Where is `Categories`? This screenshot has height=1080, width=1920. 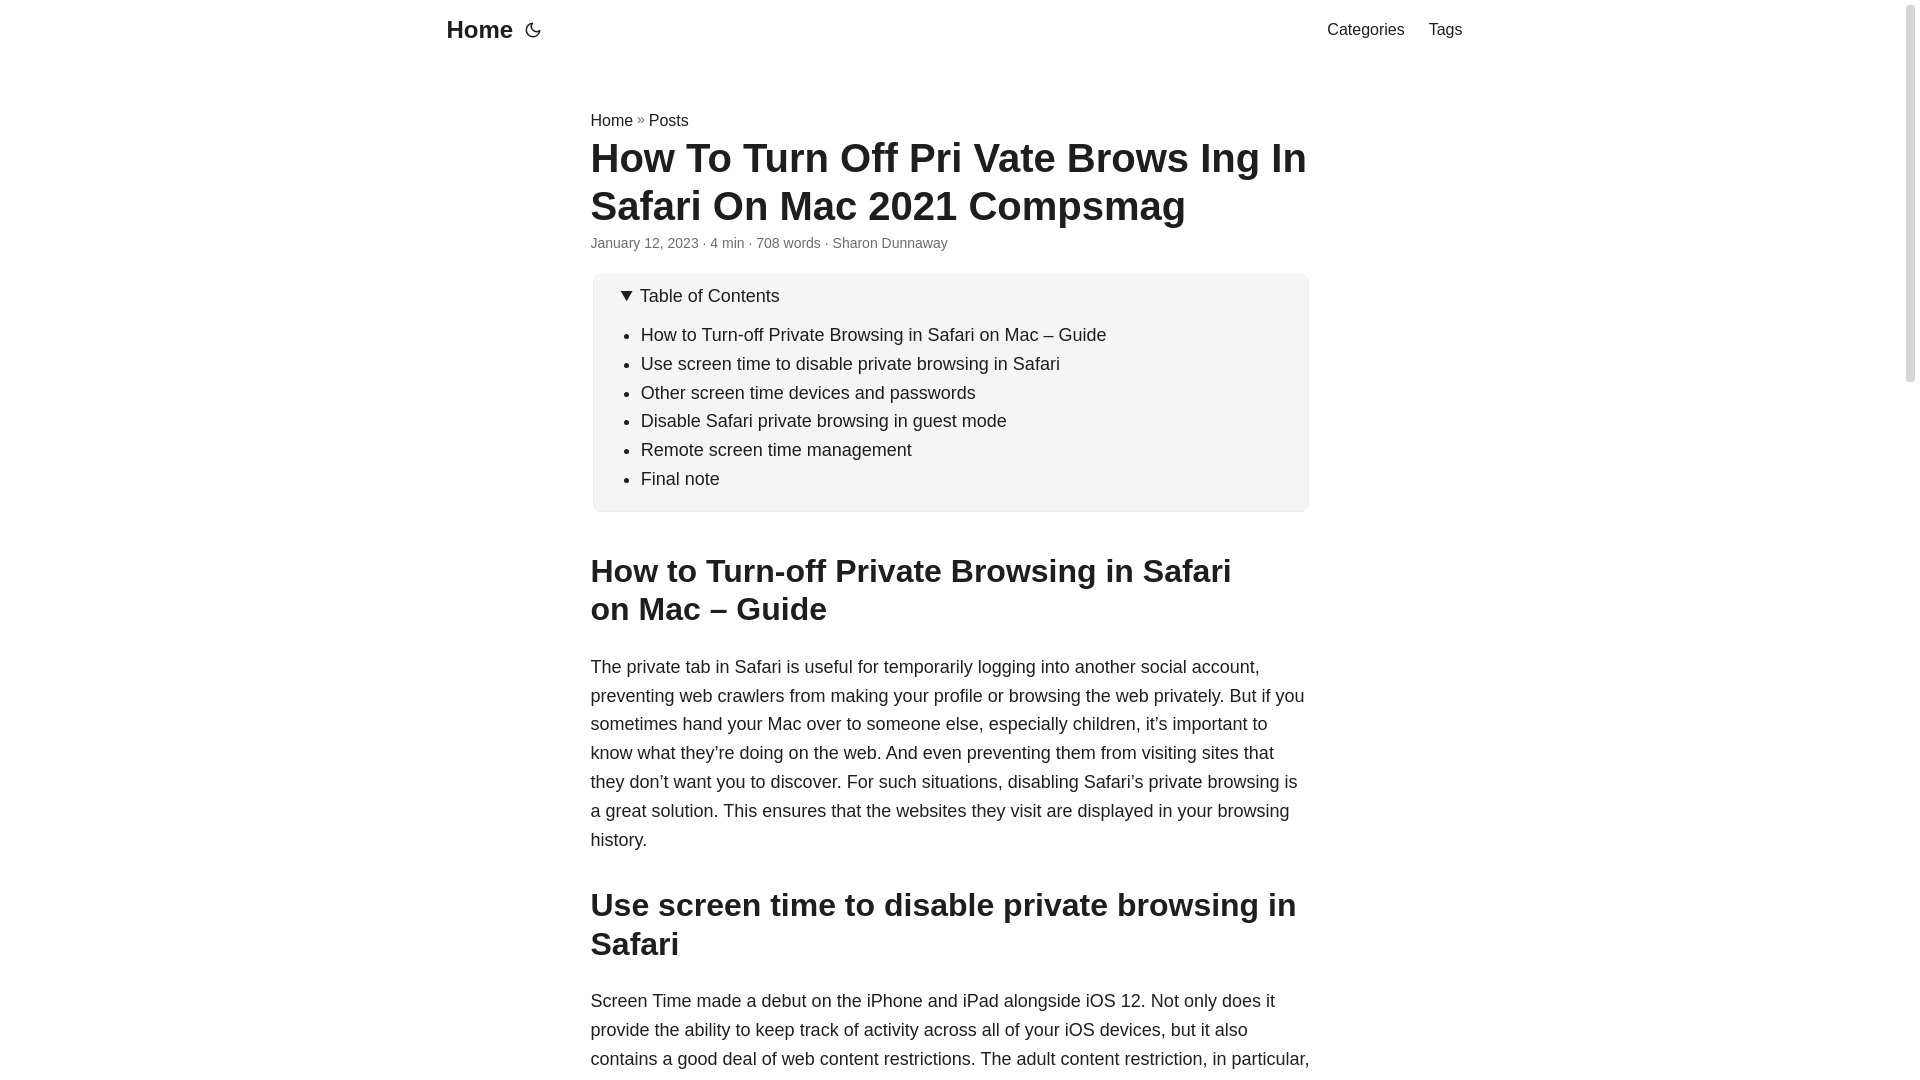 Categories is located at coordinates (1364, 30).